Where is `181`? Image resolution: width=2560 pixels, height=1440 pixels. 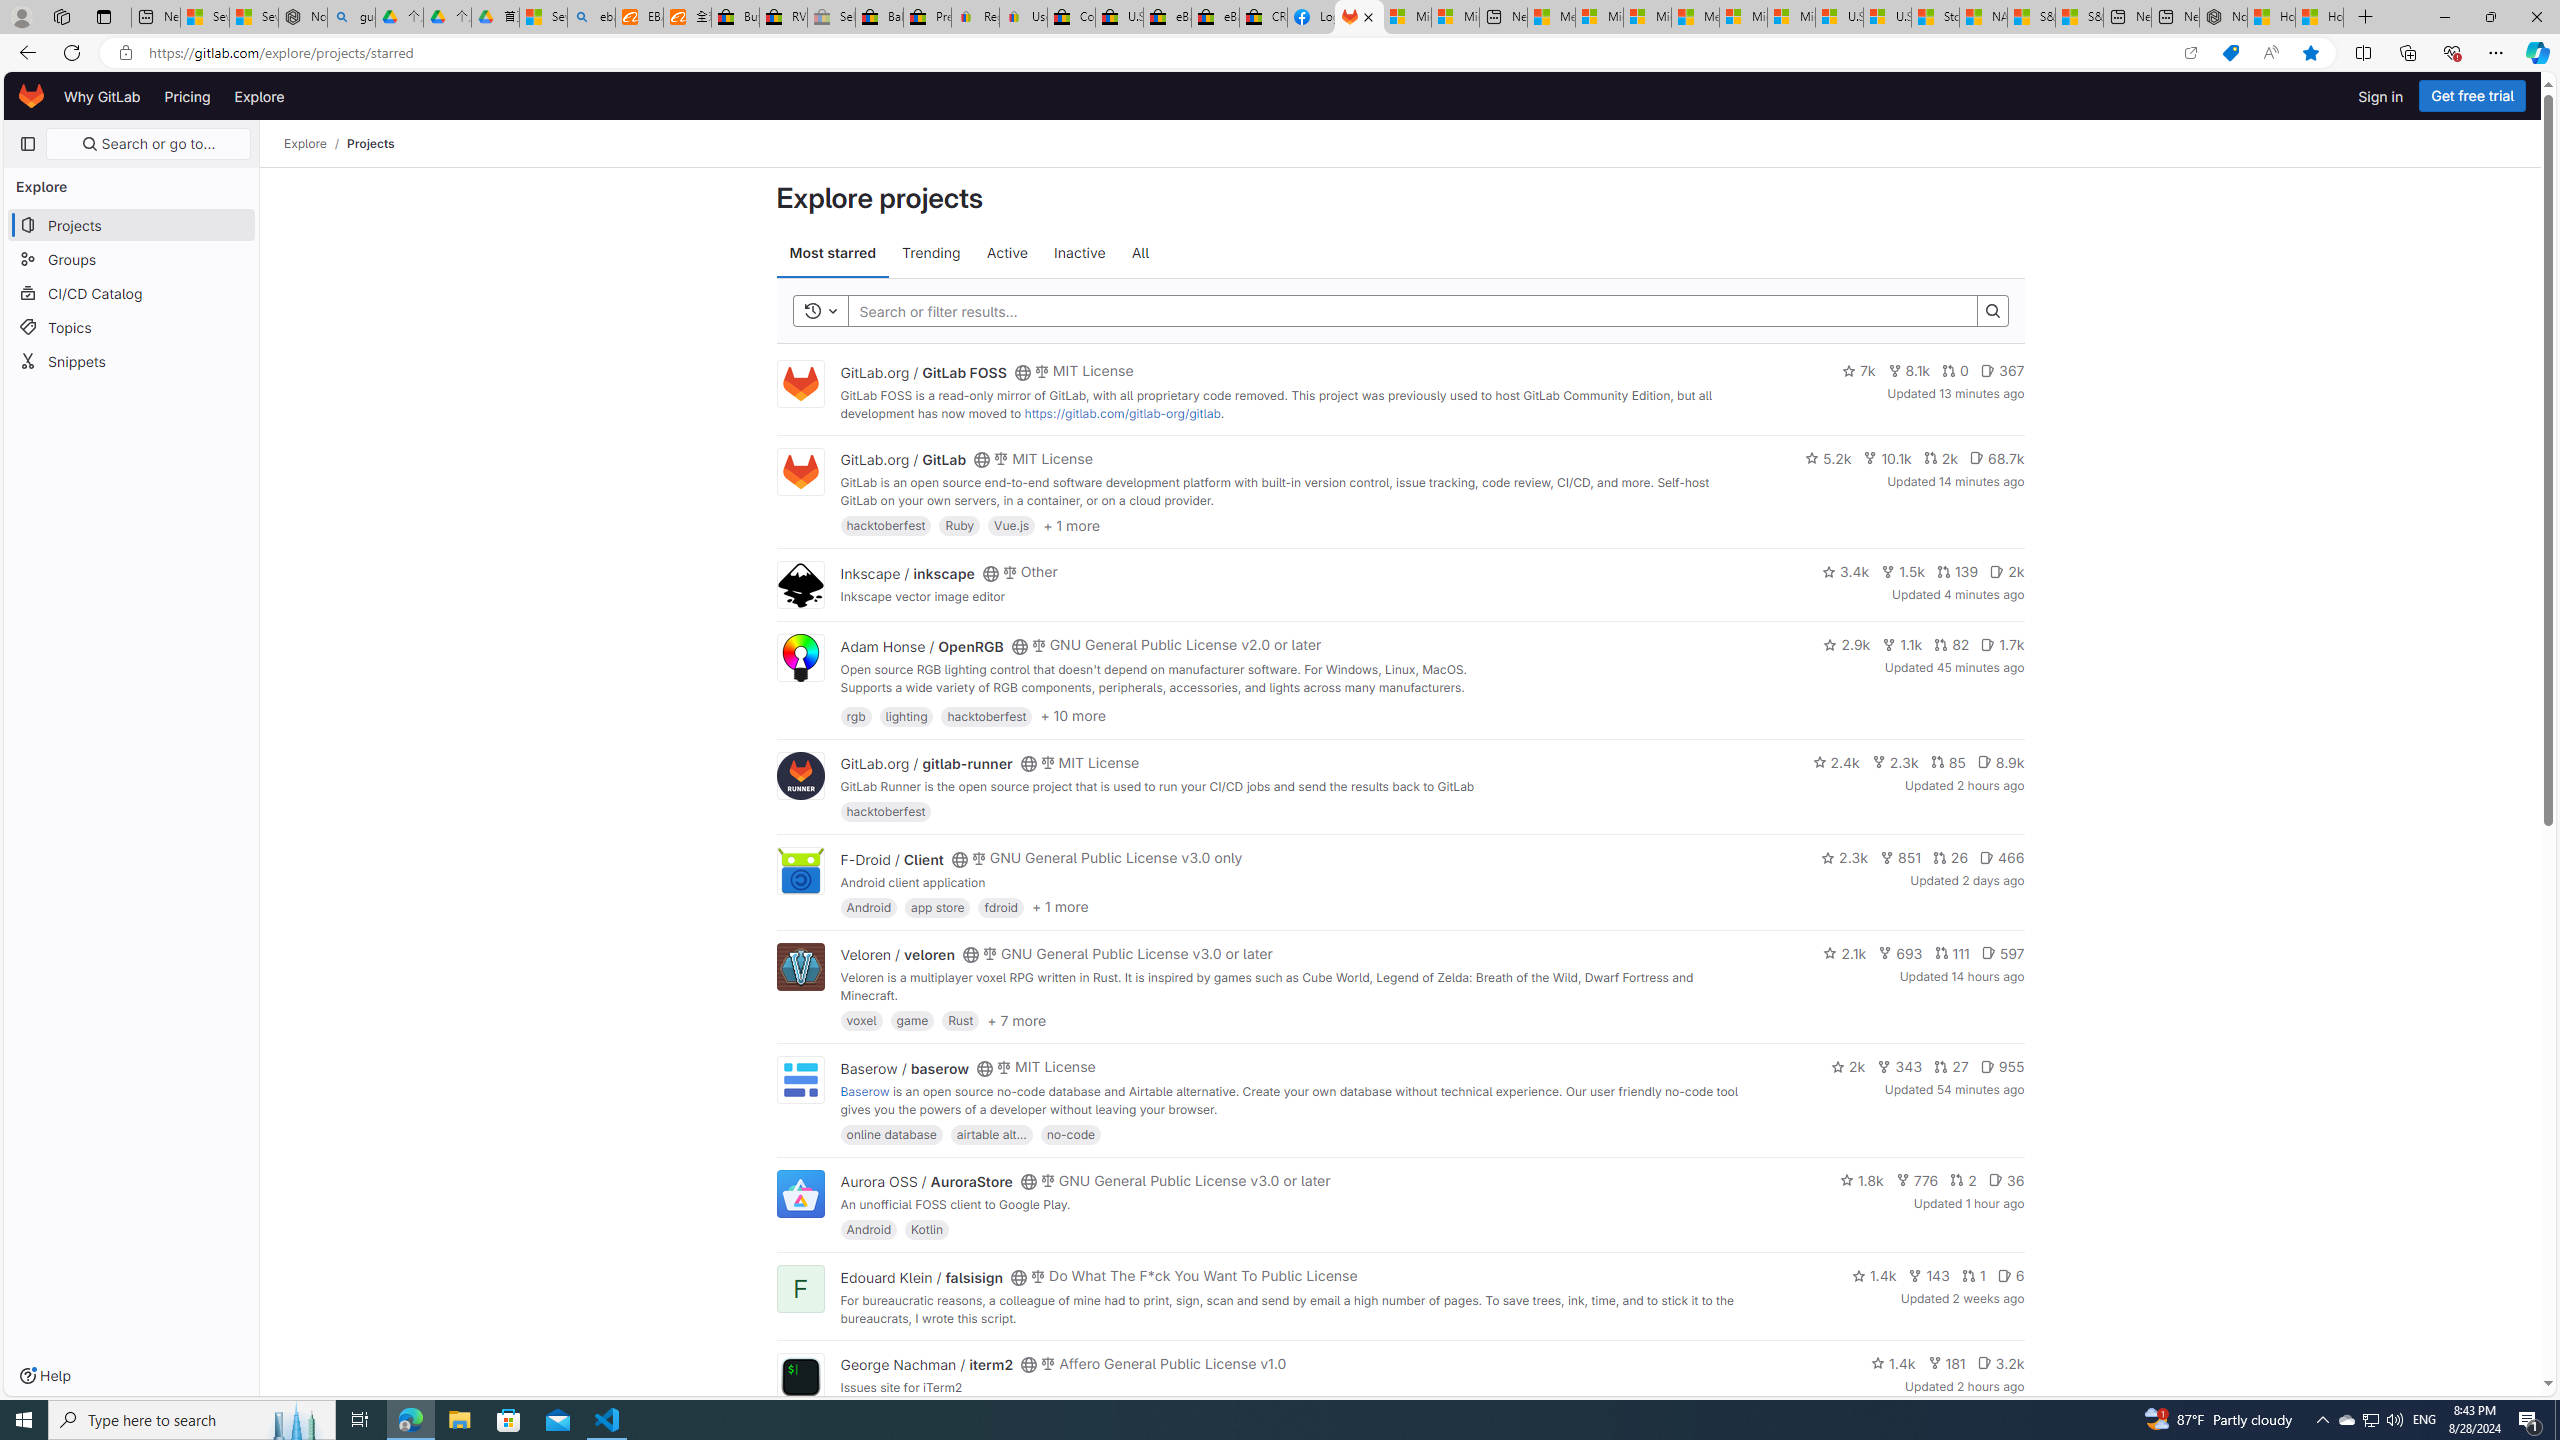
181 is located at coordinates (1946, 1362).